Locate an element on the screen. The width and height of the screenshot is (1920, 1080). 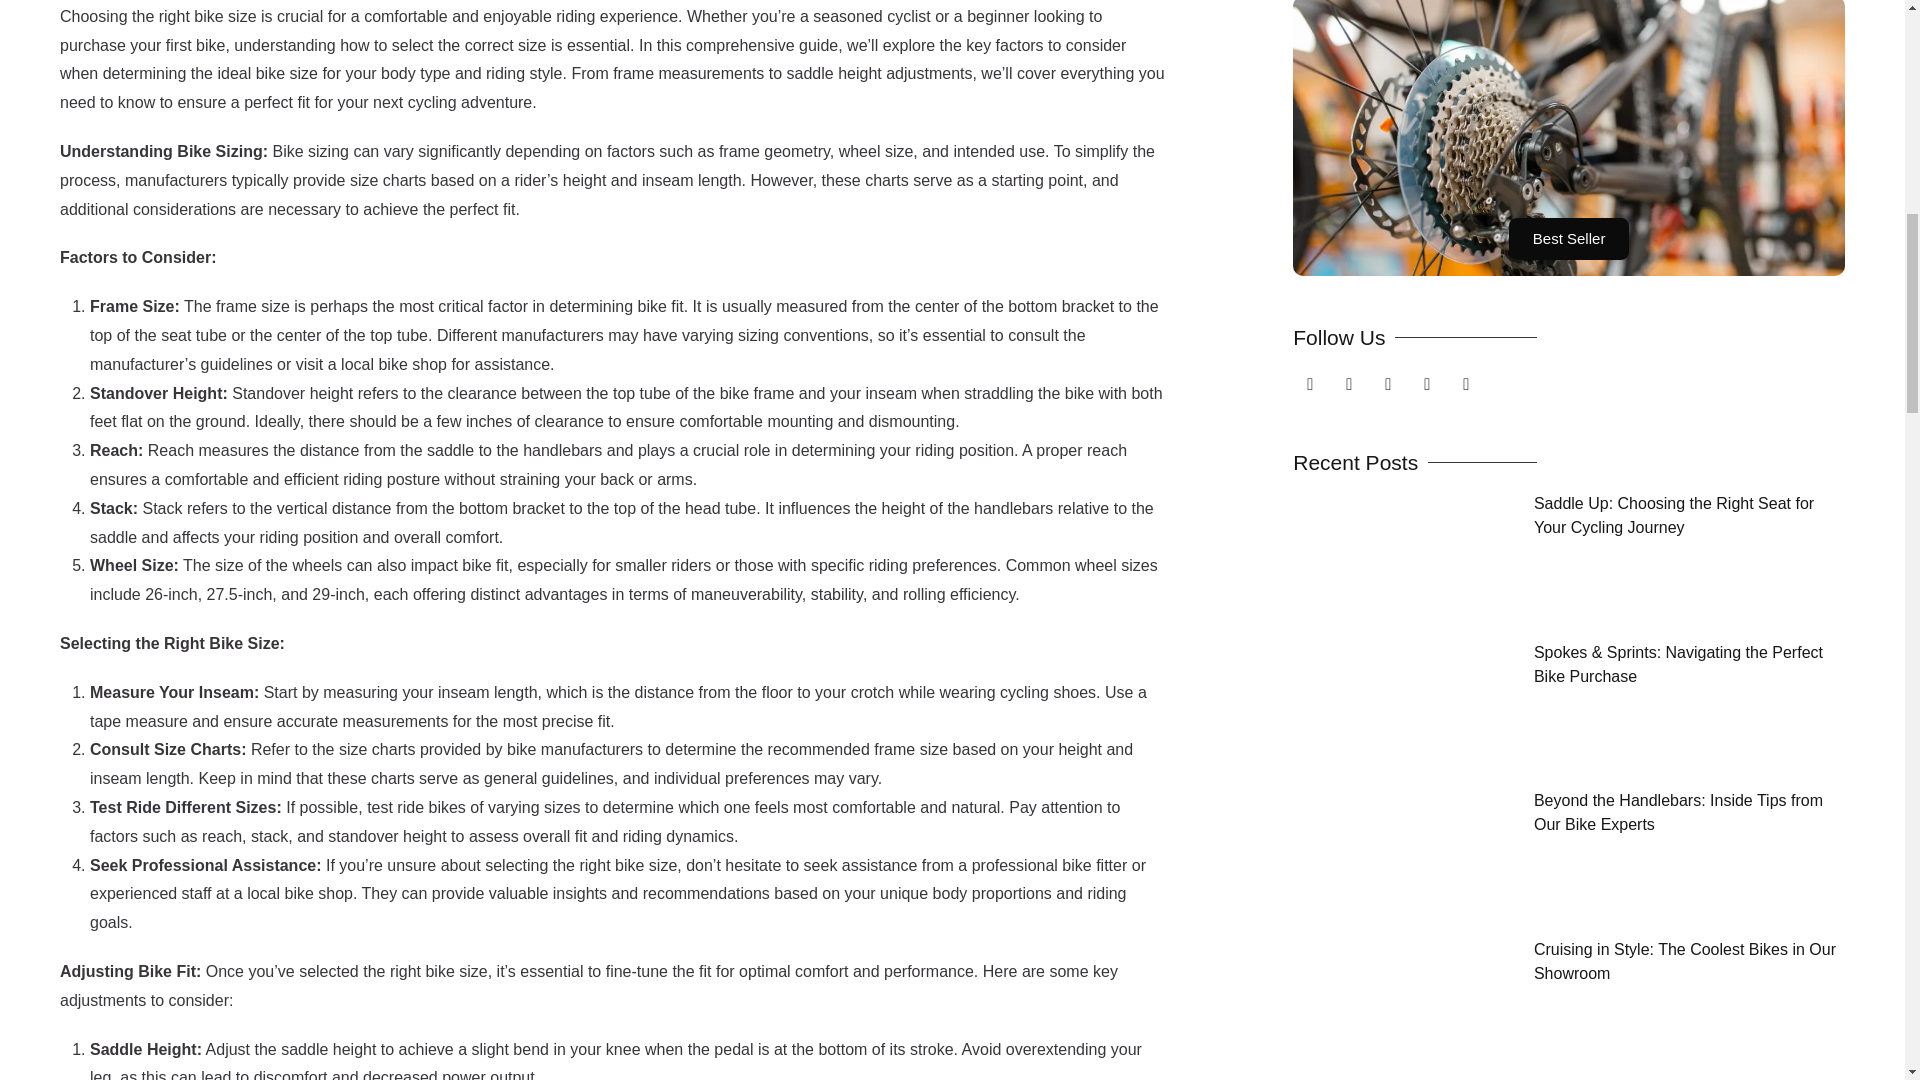
Beyond the Handlebars: Inside Tips from Our Bike Experts is located at coordinates (1678, 812).